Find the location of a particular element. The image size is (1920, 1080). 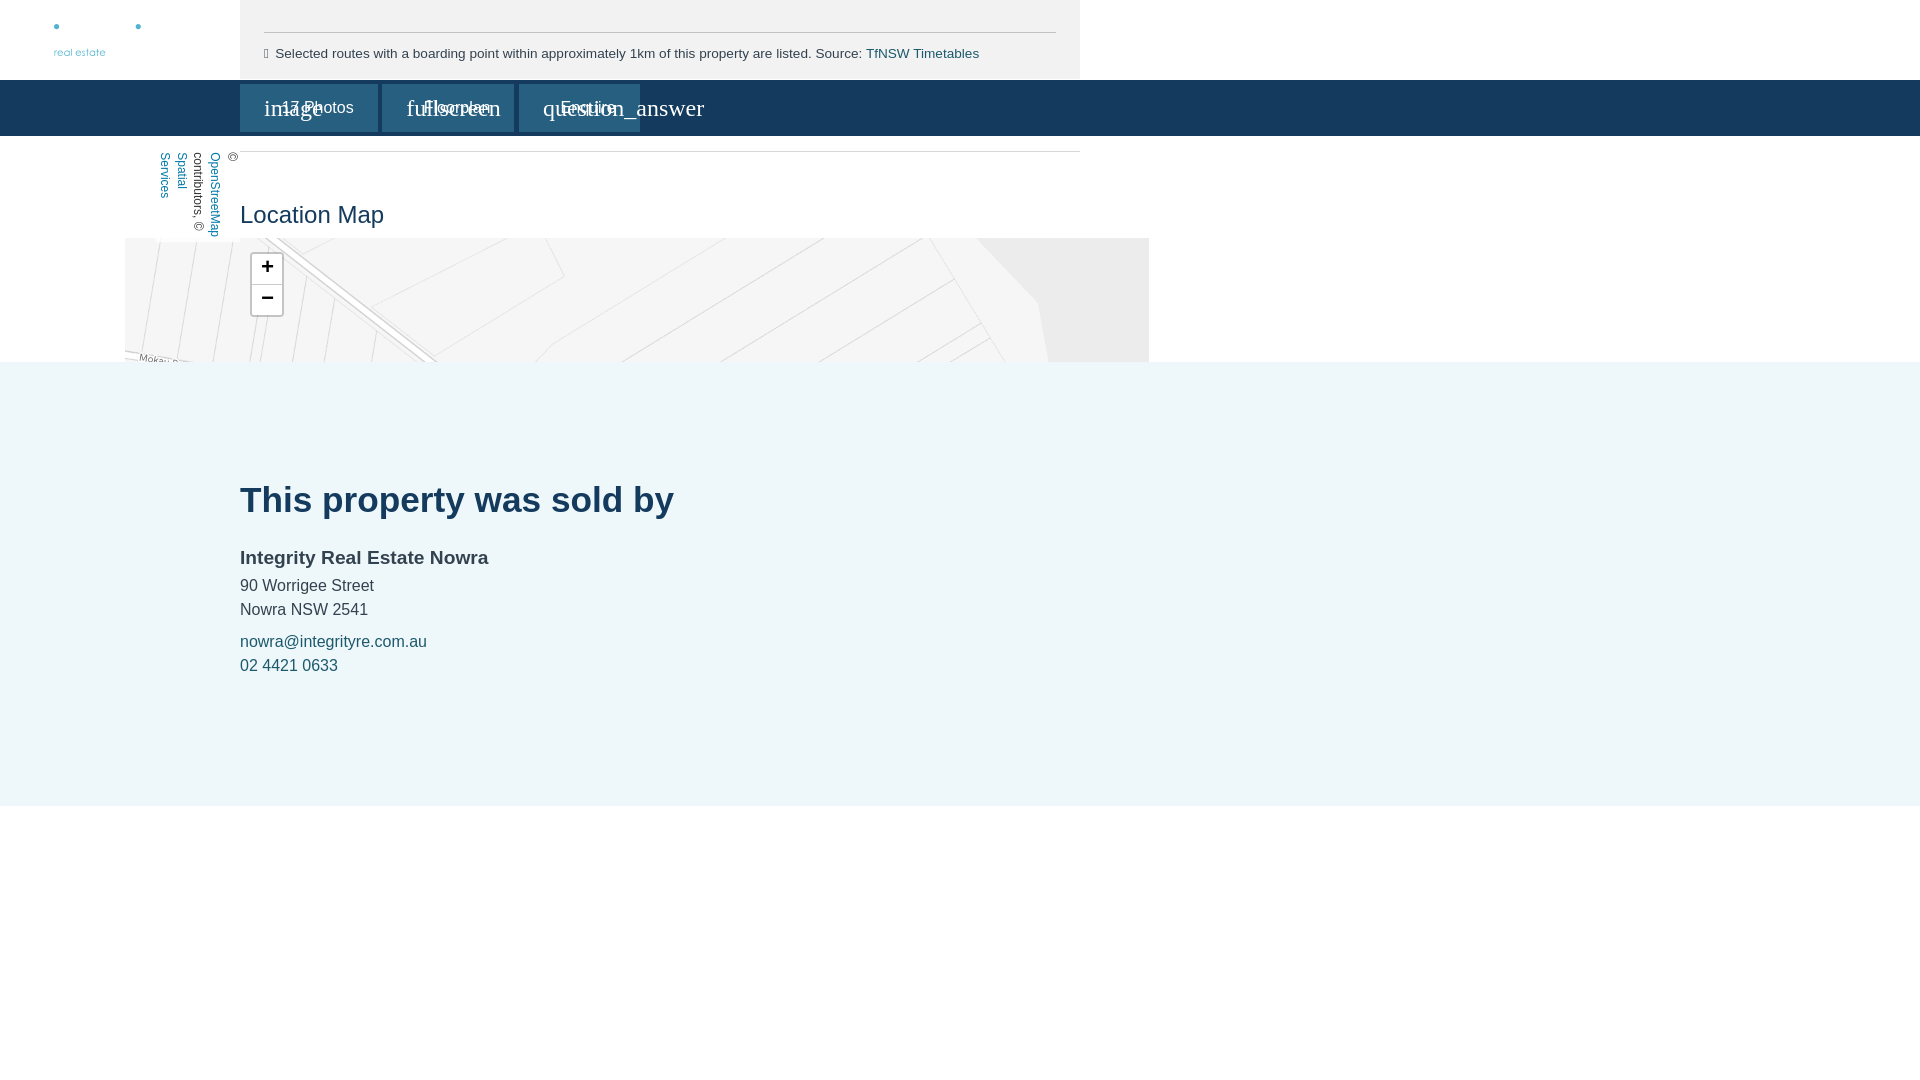

Zoom out is located at coordinates (266, 300).